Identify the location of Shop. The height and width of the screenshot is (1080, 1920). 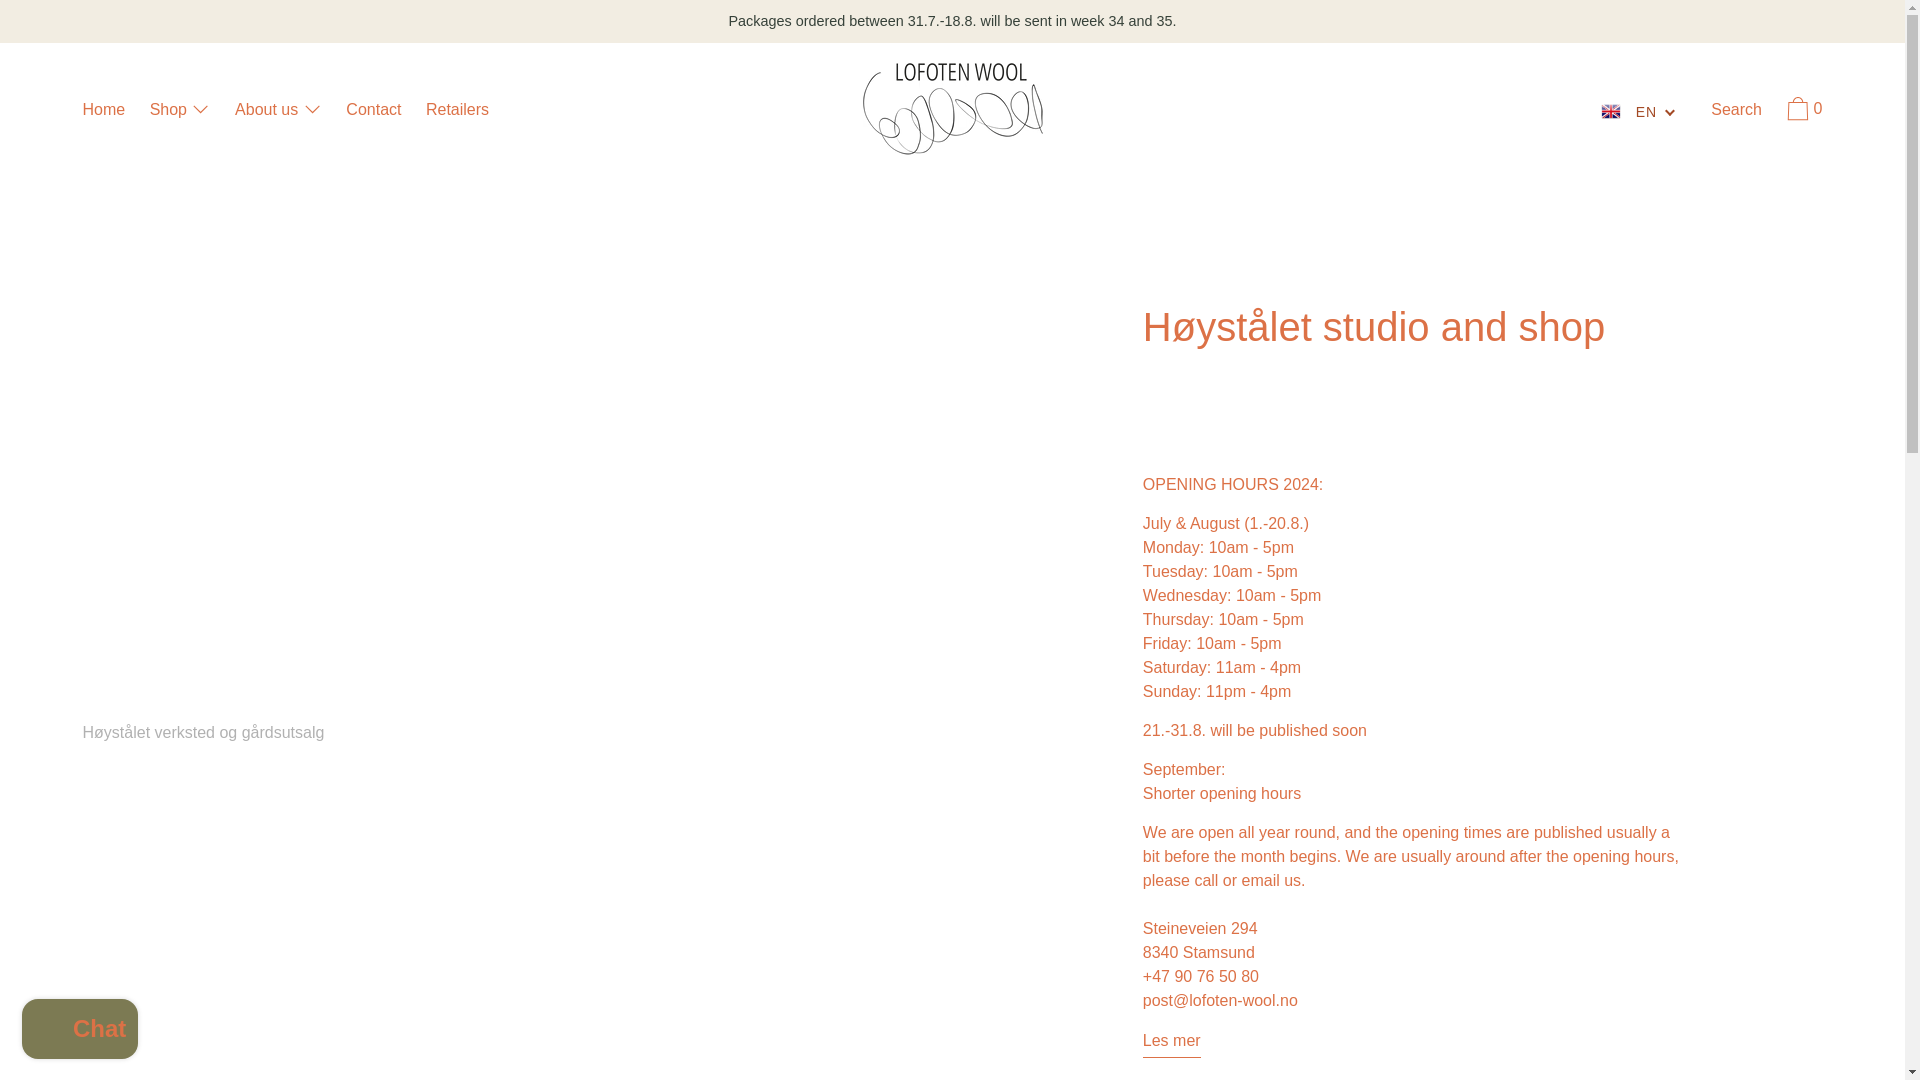
(180, 112).